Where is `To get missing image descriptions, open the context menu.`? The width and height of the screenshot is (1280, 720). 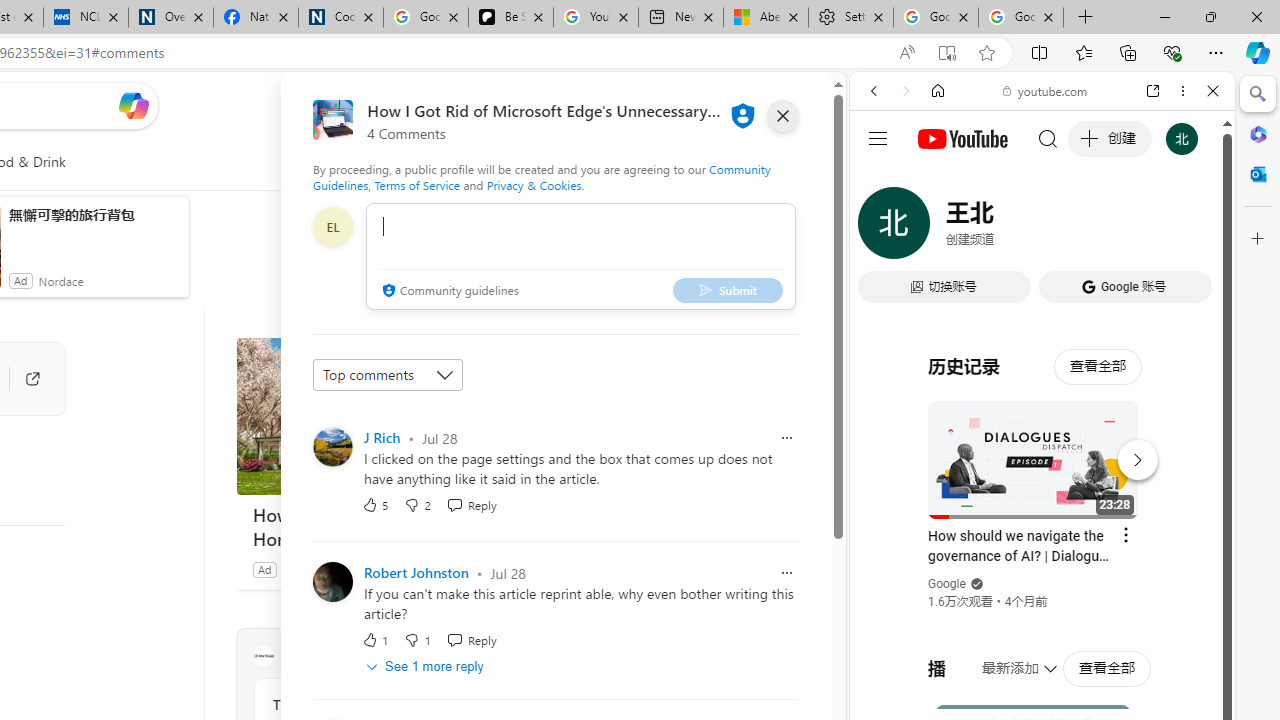
To get missing image descriptions, open the context menu. is located at coordinates (449, 162).